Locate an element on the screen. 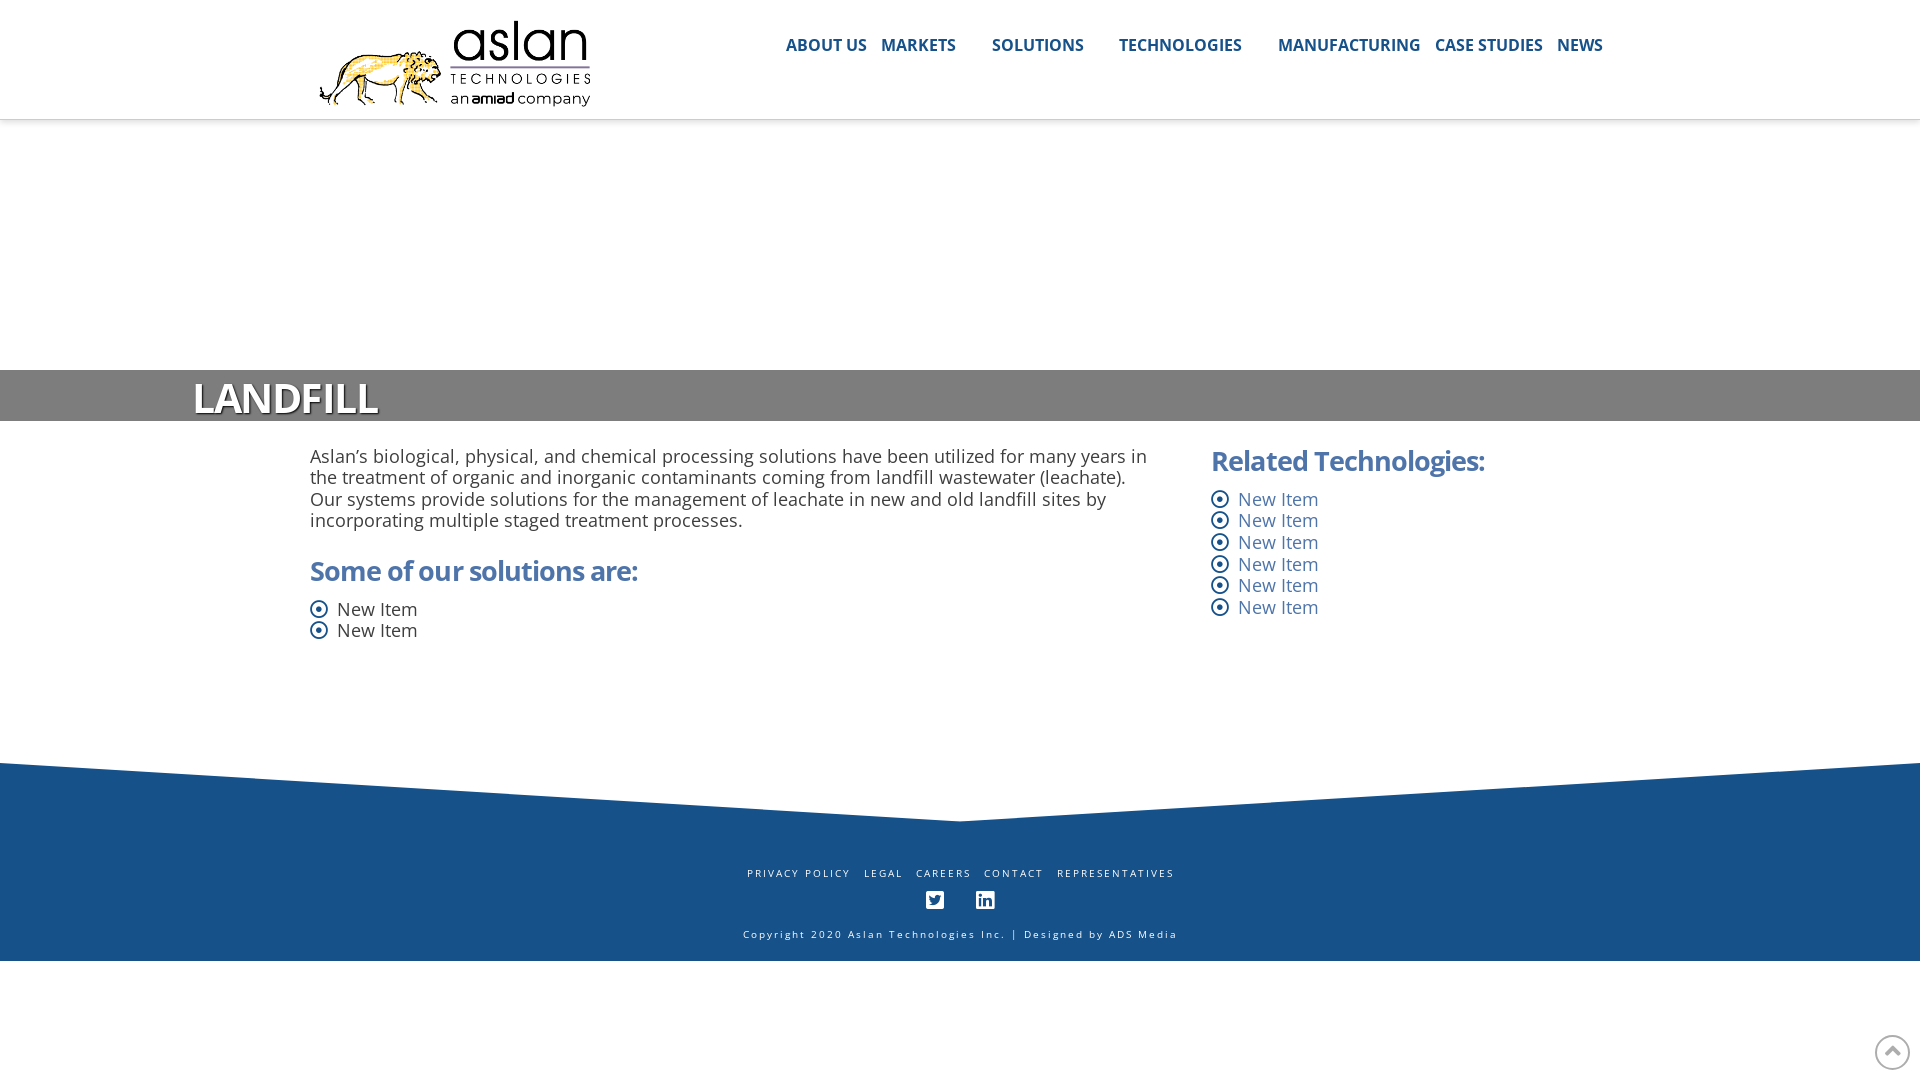 This screenshot has height=1080, width=1920. CONTACT is located at coordinates (1014, 874).